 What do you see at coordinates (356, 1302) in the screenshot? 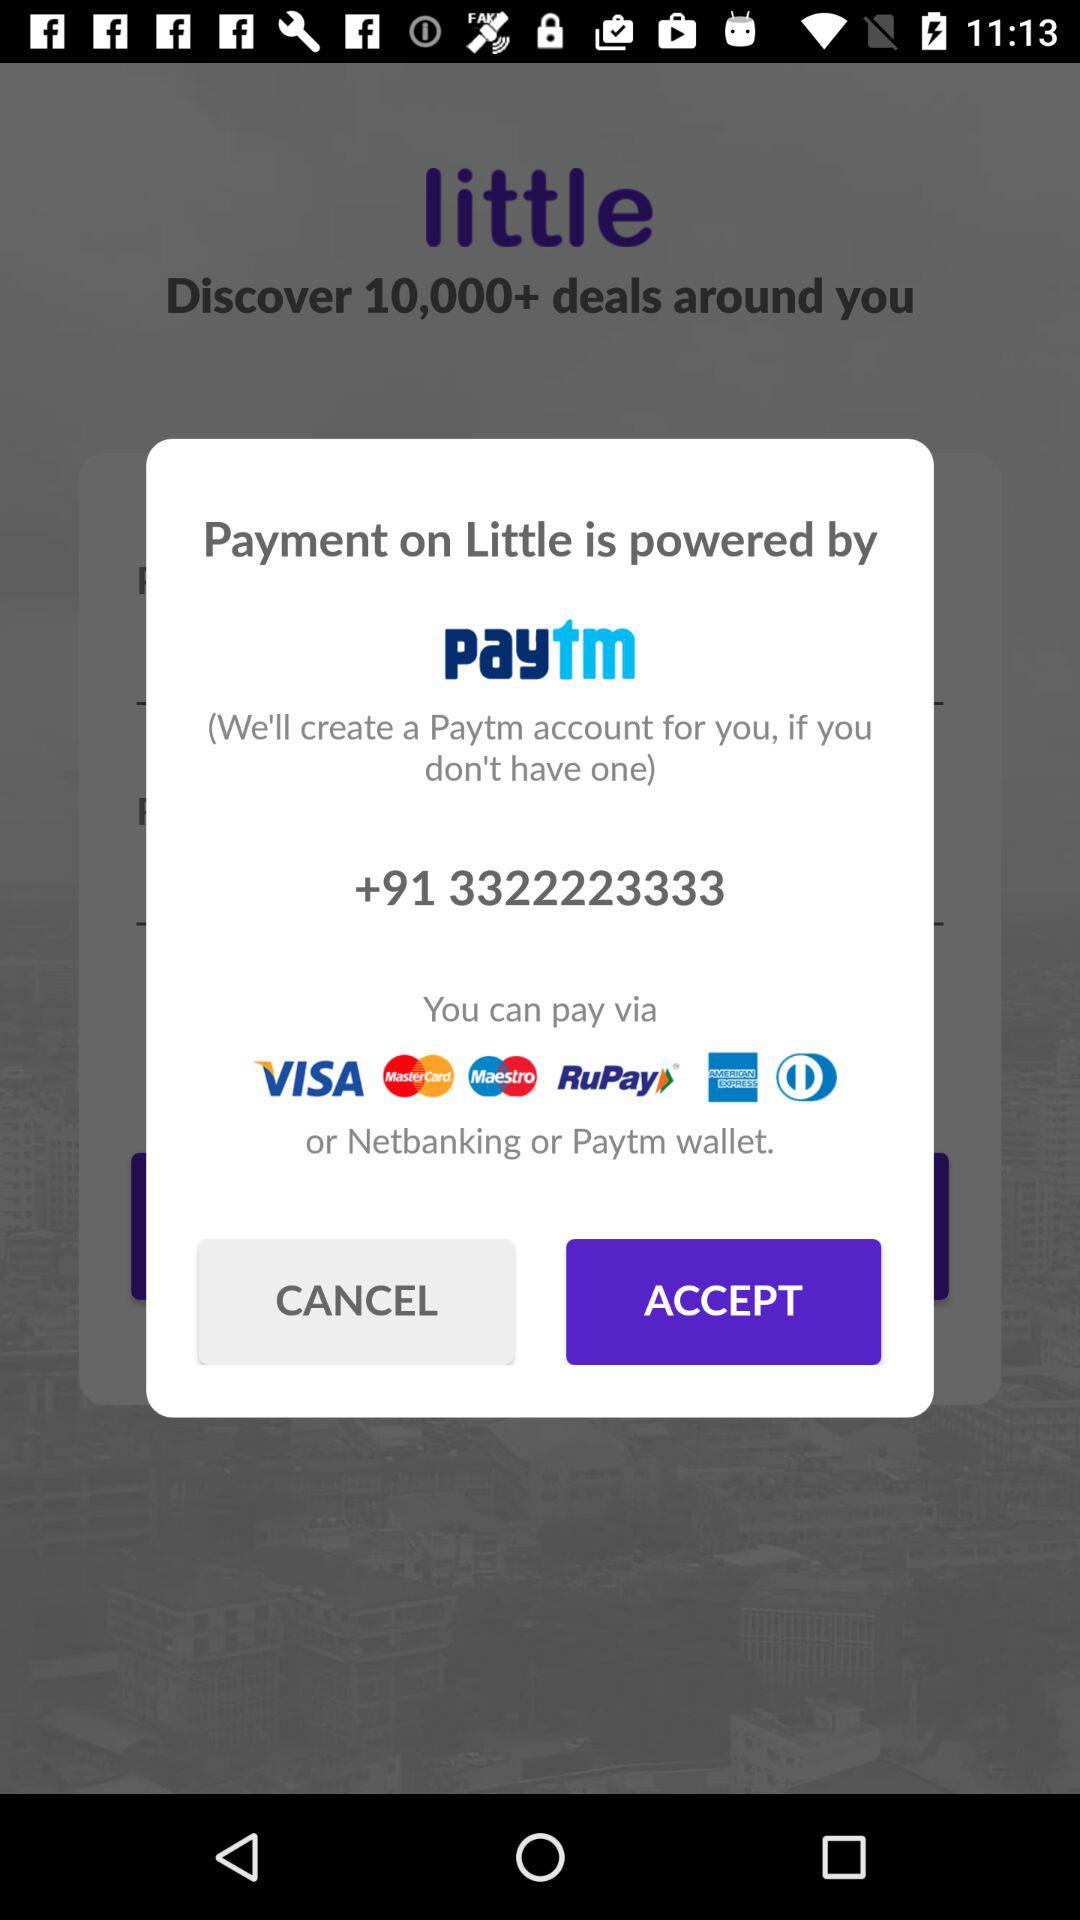
I see `choose item next to the accept icon` at bounding box center [356, 1302].